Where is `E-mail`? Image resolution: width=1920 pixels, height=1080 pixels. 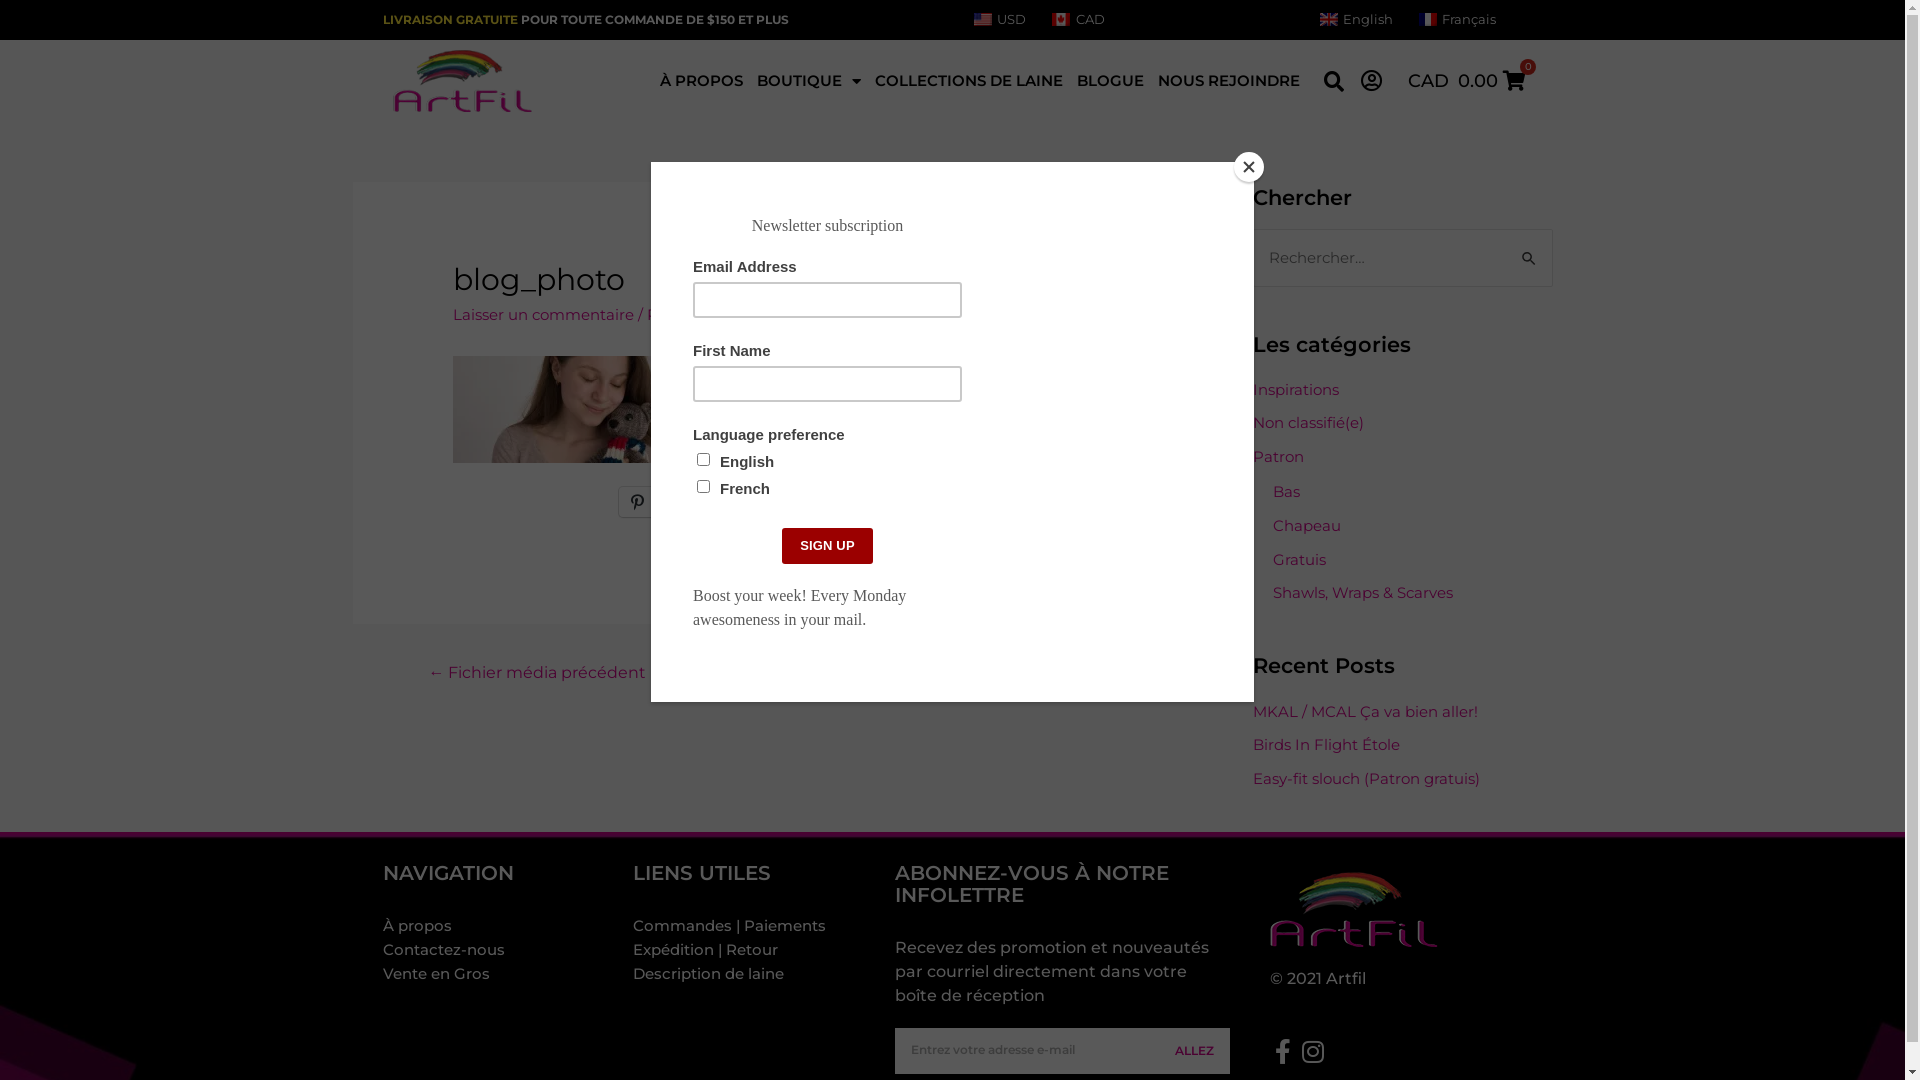
E-mail is located at coordinates (762, 502).